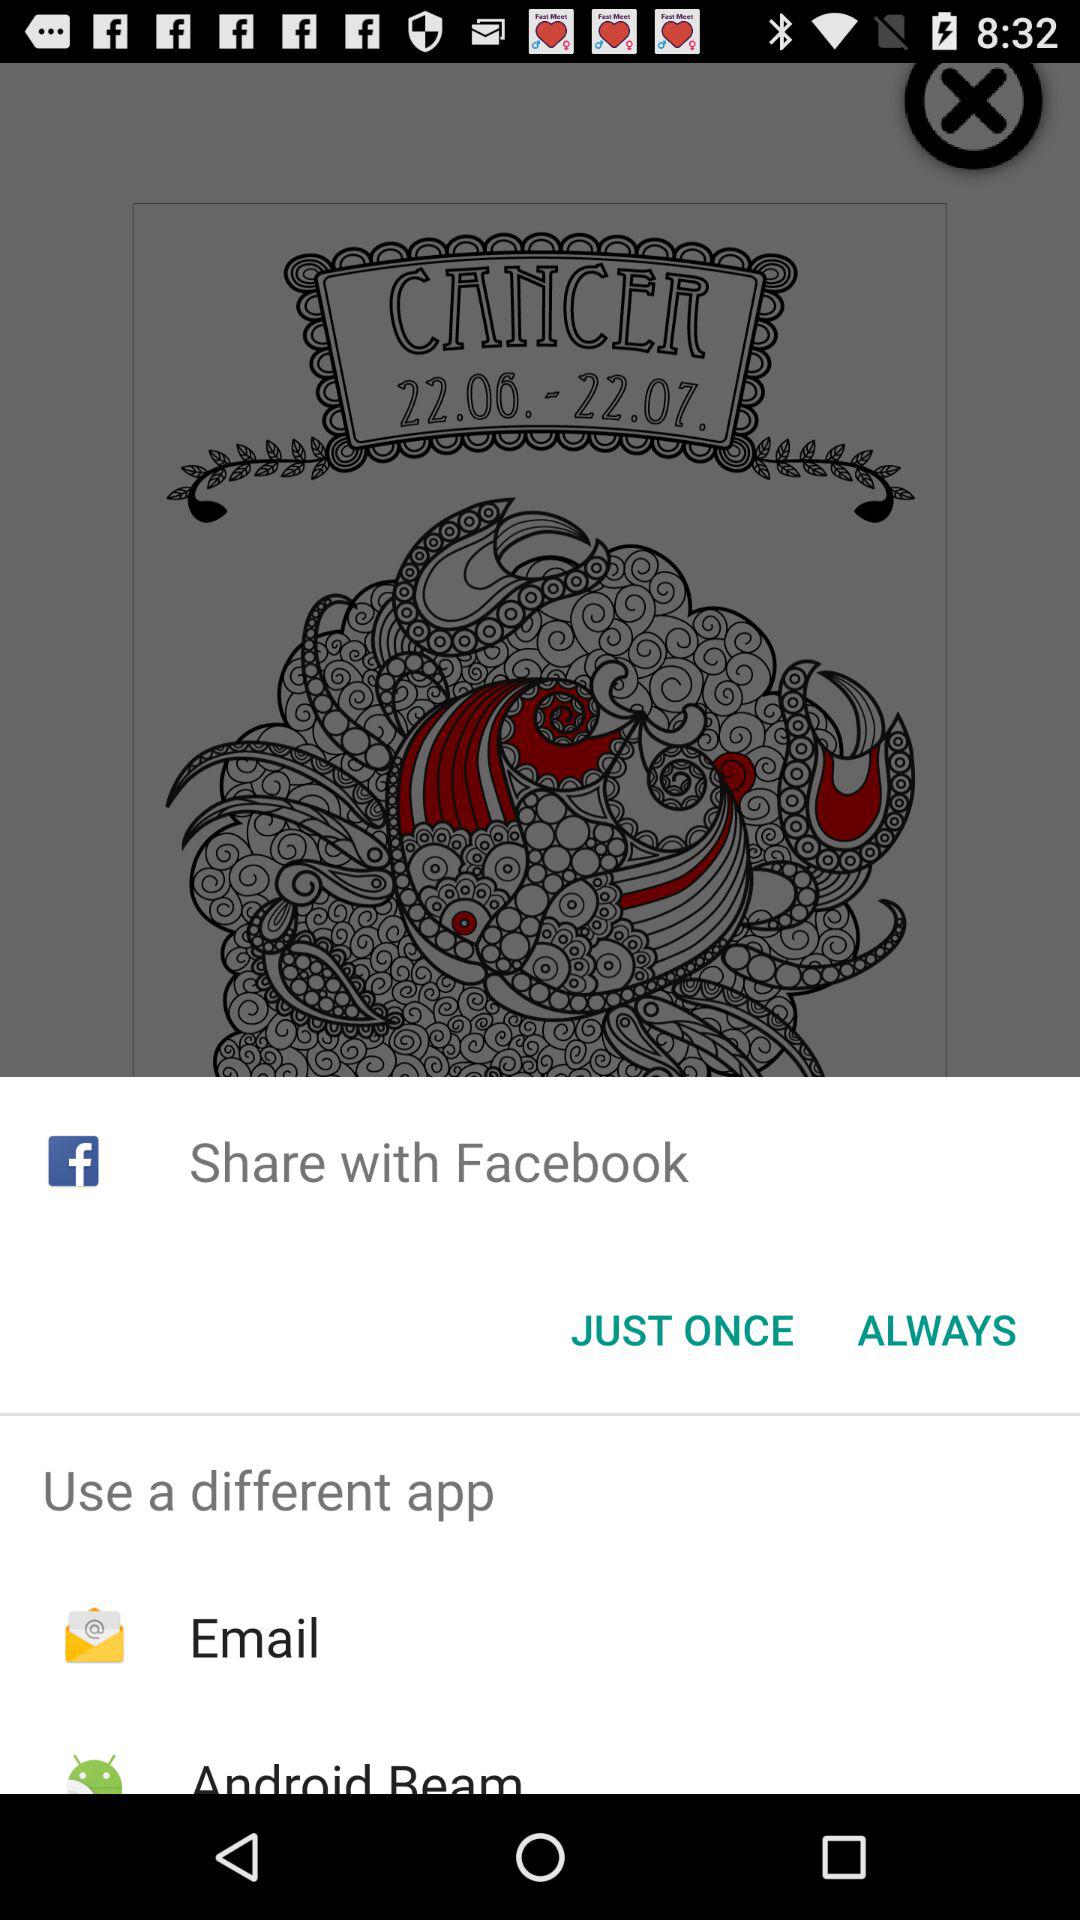 This screenshot has width=1080, height=1920. Describe the element at coordinates (682, 1329) in the screenshot. I see `click the icon below the share with facebook` at that location.